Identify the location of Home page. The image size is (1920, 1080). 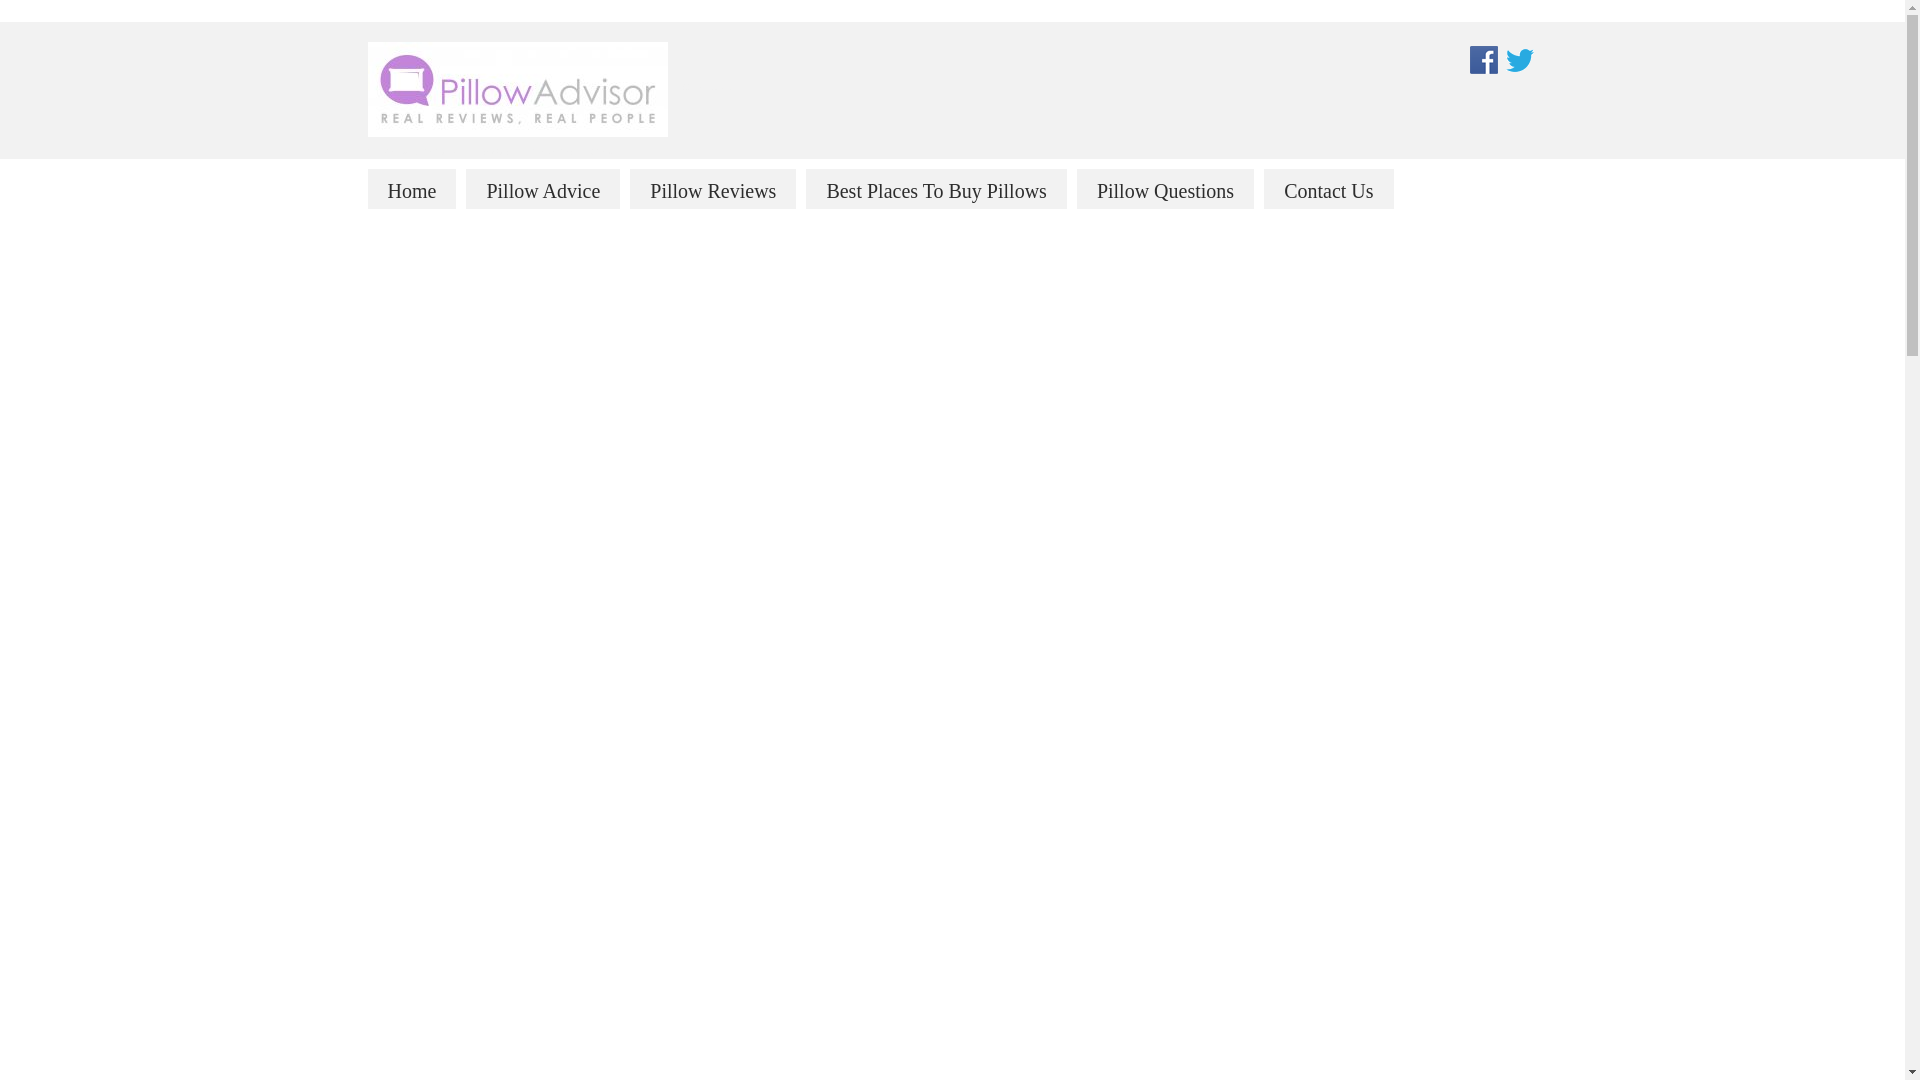
(412, 188).